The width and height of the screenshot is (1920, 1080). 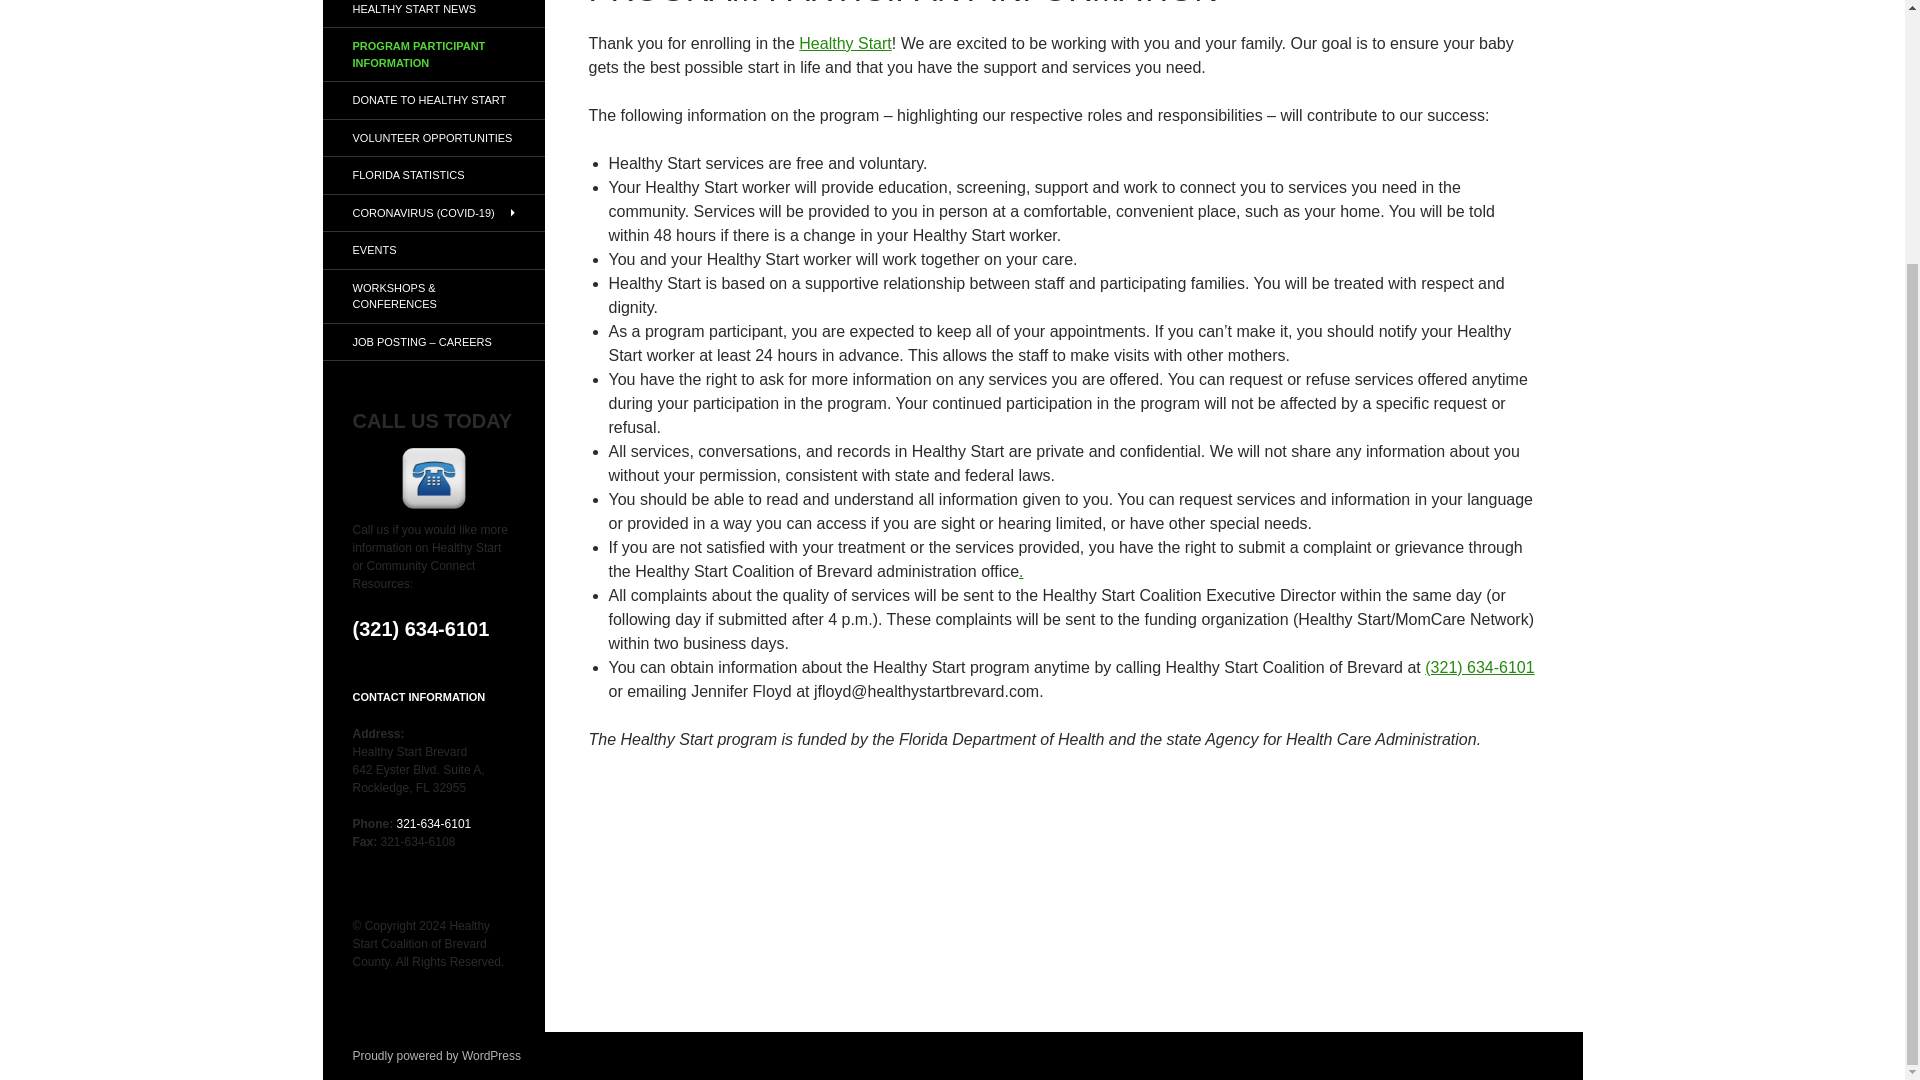 What do you see at coordinates (432, 54) in the screenshot?
I see `PROGRAM PARTICIPANT INFORMATION` at bounding box center [432, 54].